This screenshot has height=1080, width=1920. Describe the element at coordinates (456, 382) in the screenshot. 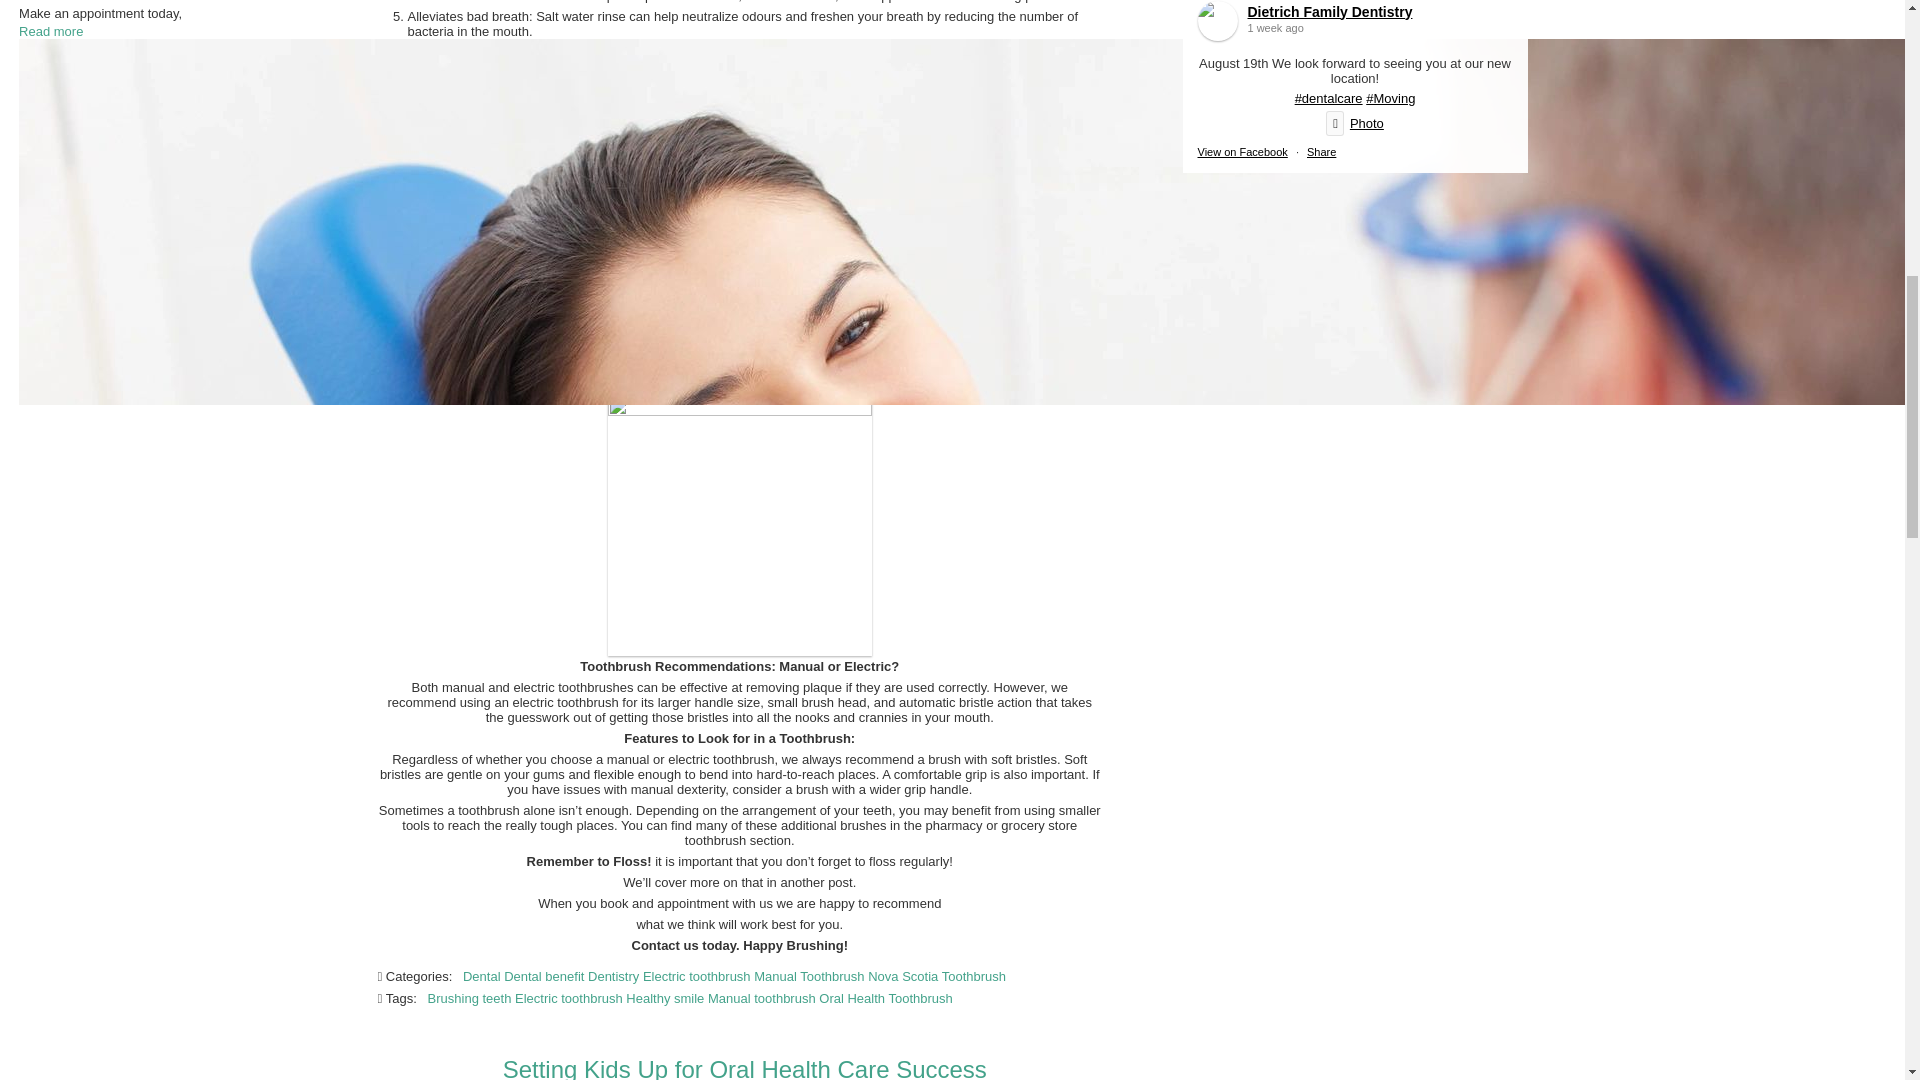

I see `Posts by Dietrich Family Dentistry` at that location.